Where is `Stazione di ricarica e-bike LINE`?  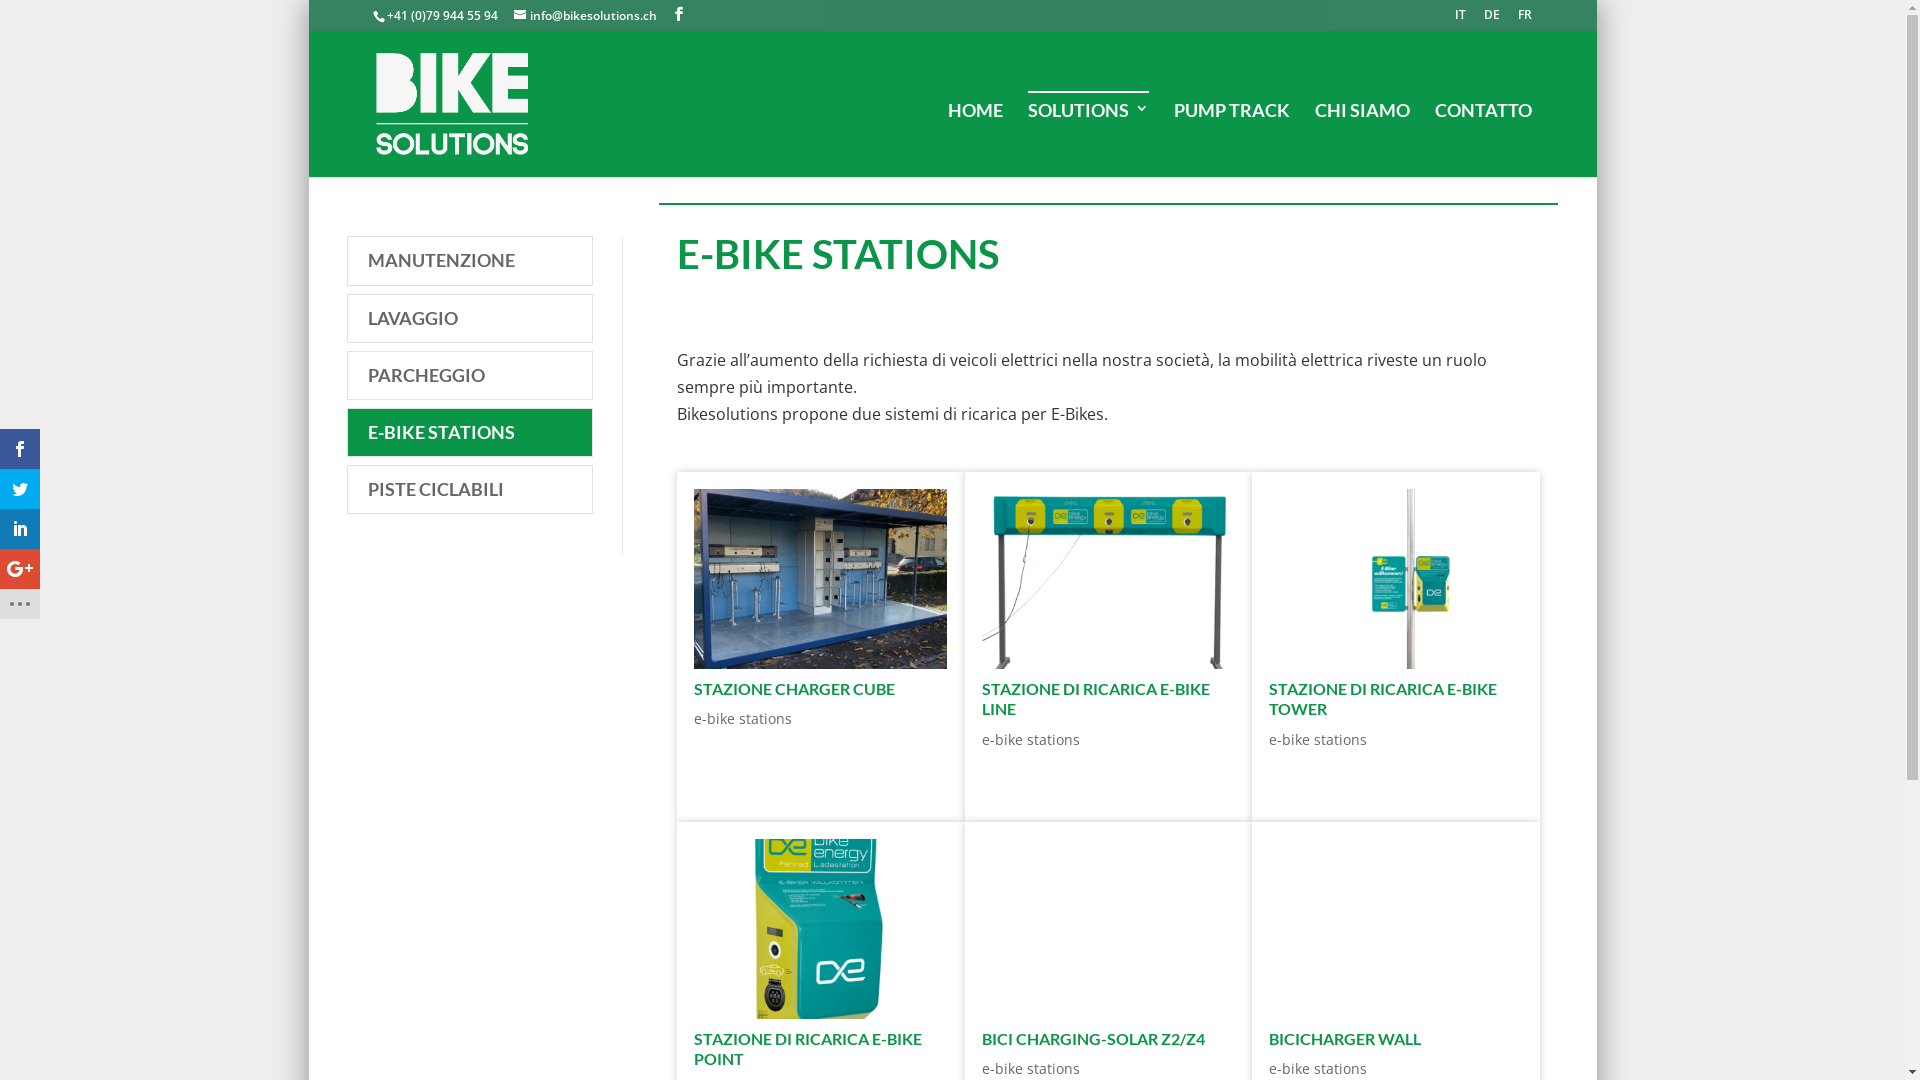 Stazione di ricarica e-bike LINE is located at coordinates (1108, 579).